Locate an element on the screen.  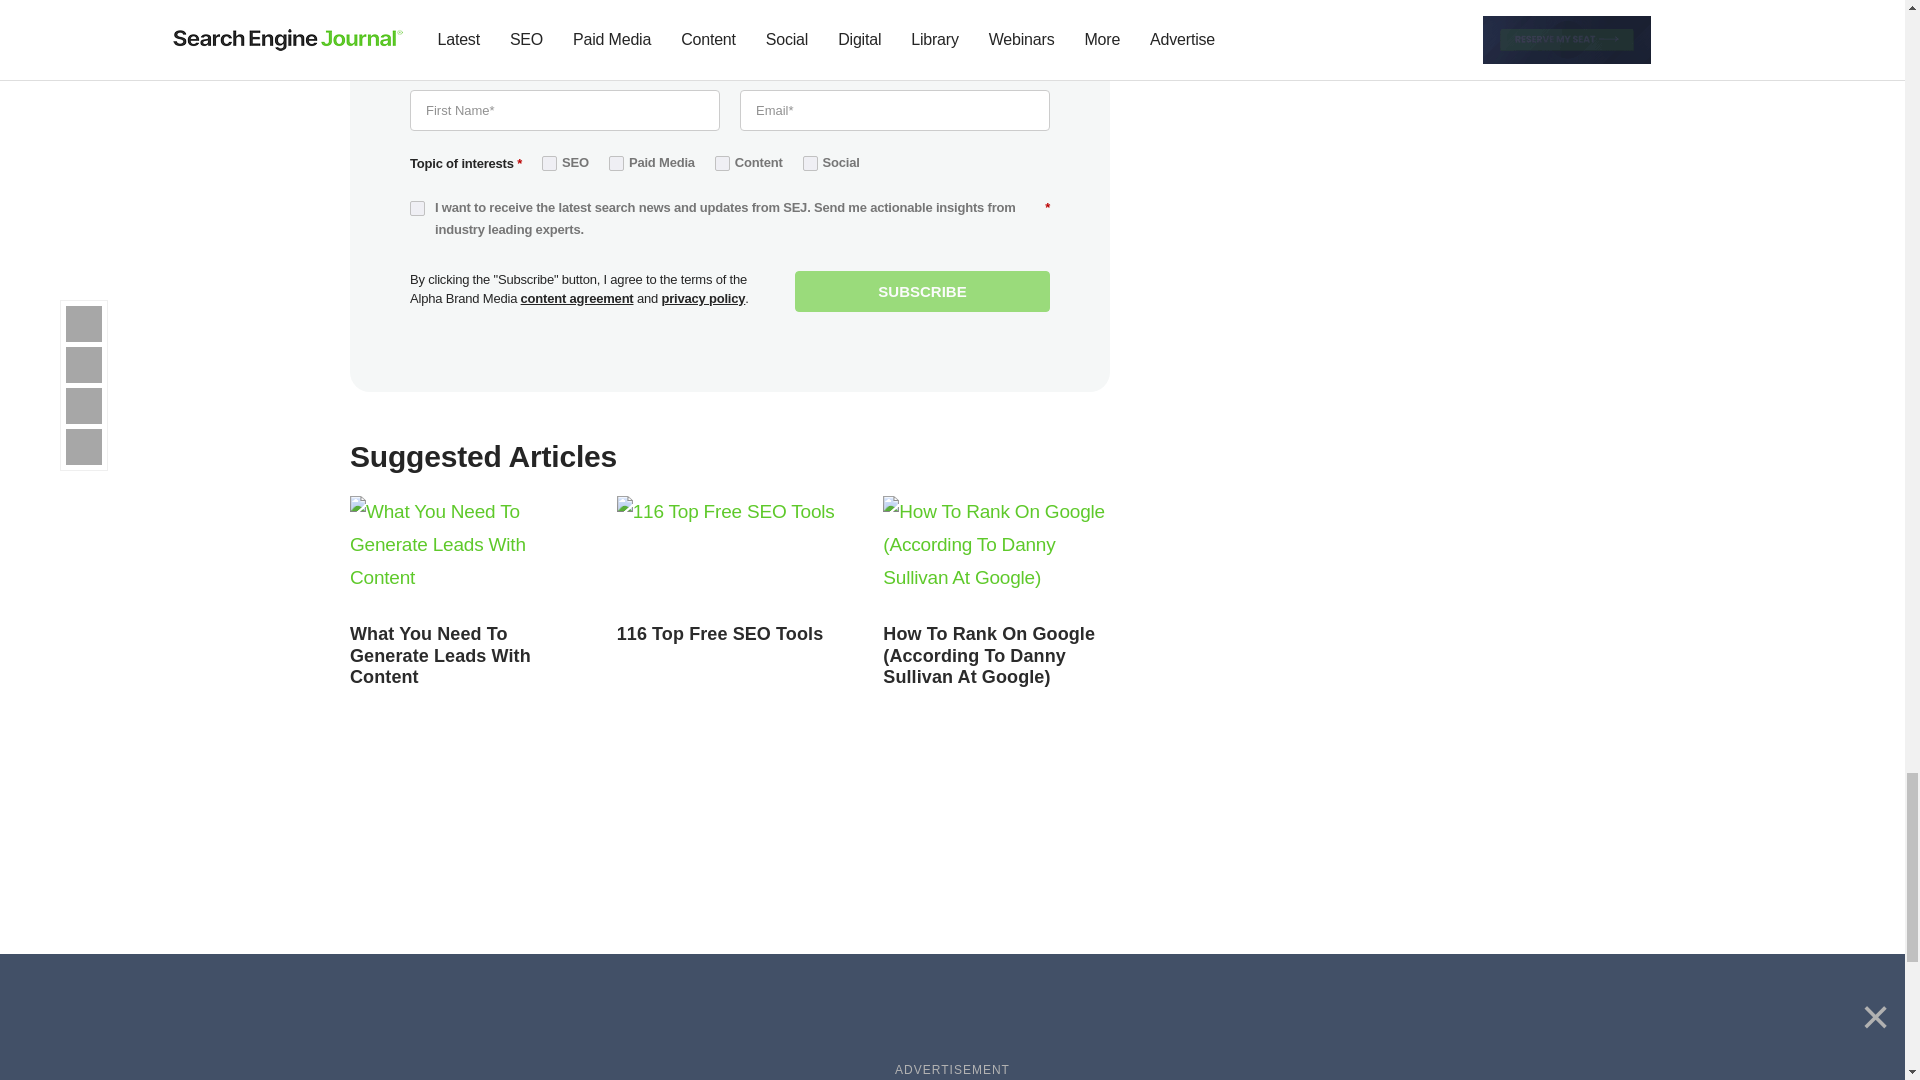
Read the Article is located at coordinates (720, 634).